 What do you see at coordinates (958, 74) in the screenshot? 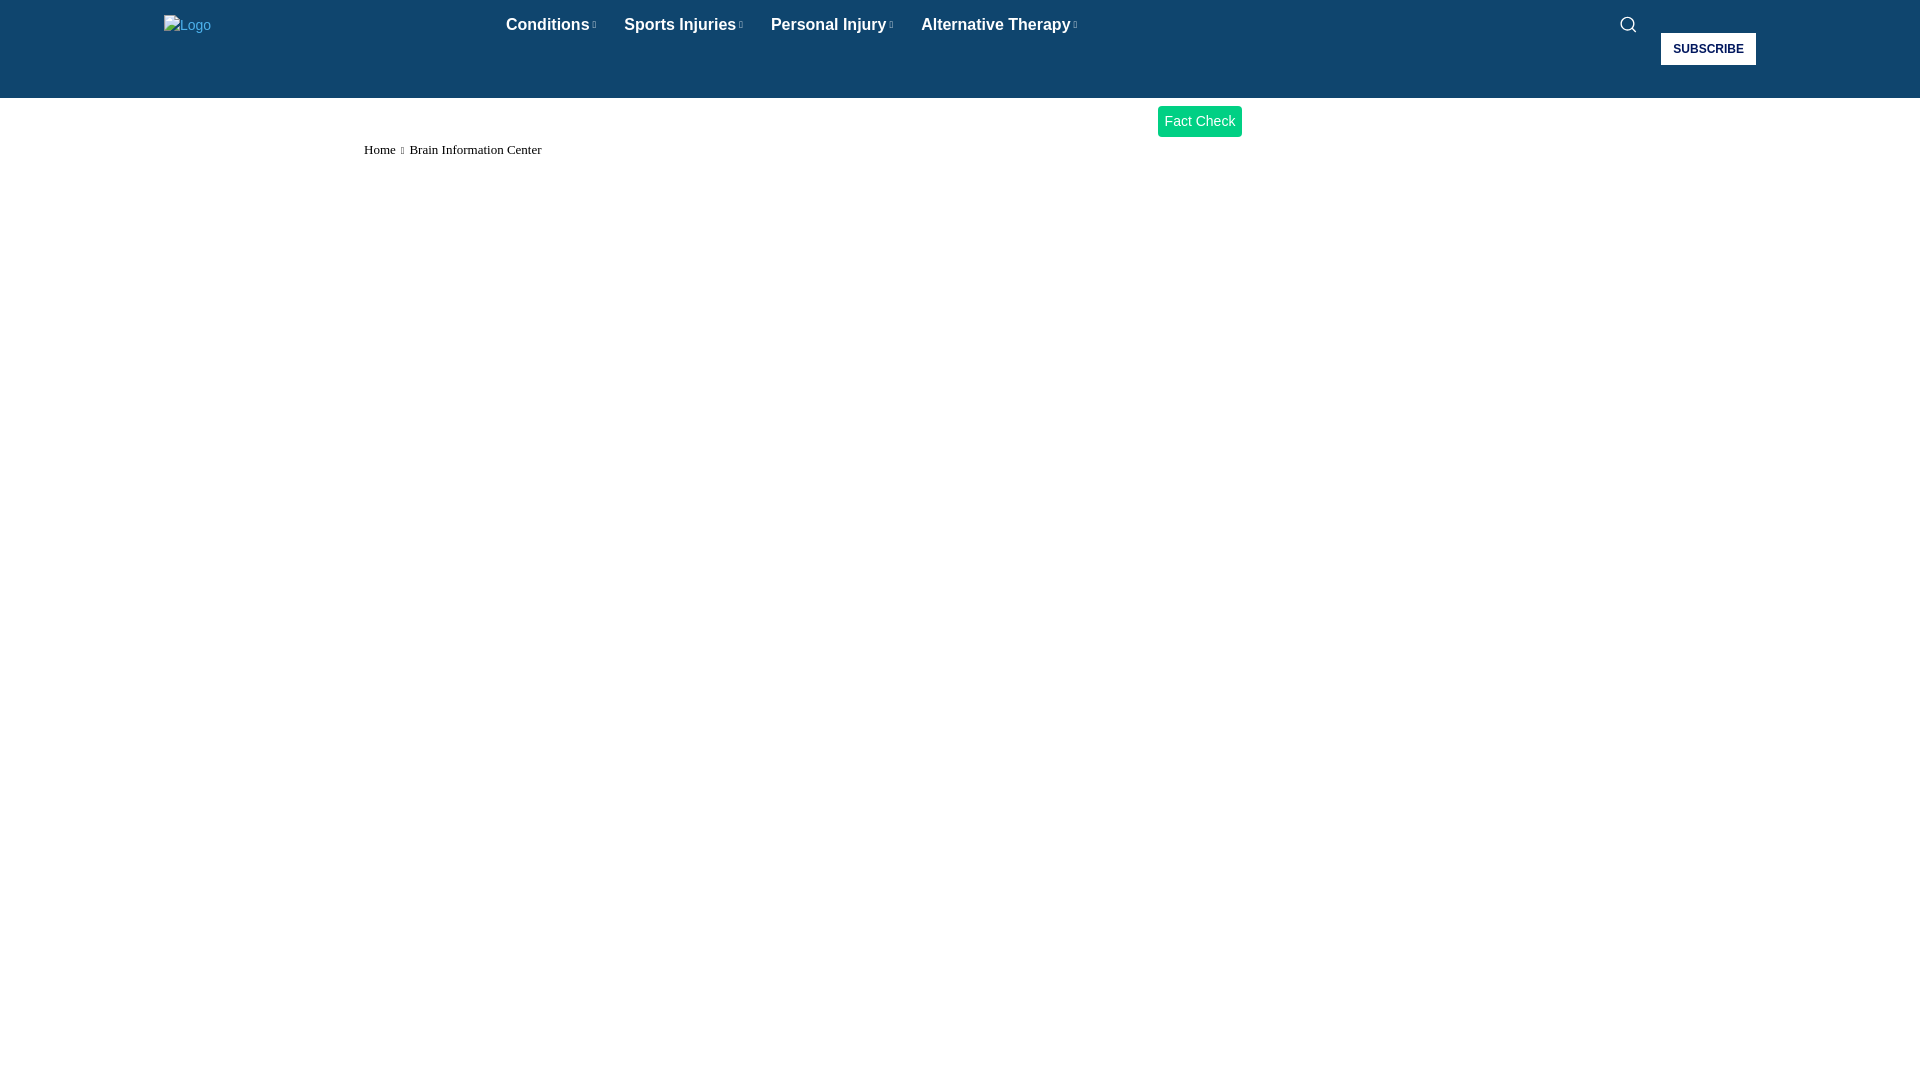
I see `Search` at bounding box center [958, 74].